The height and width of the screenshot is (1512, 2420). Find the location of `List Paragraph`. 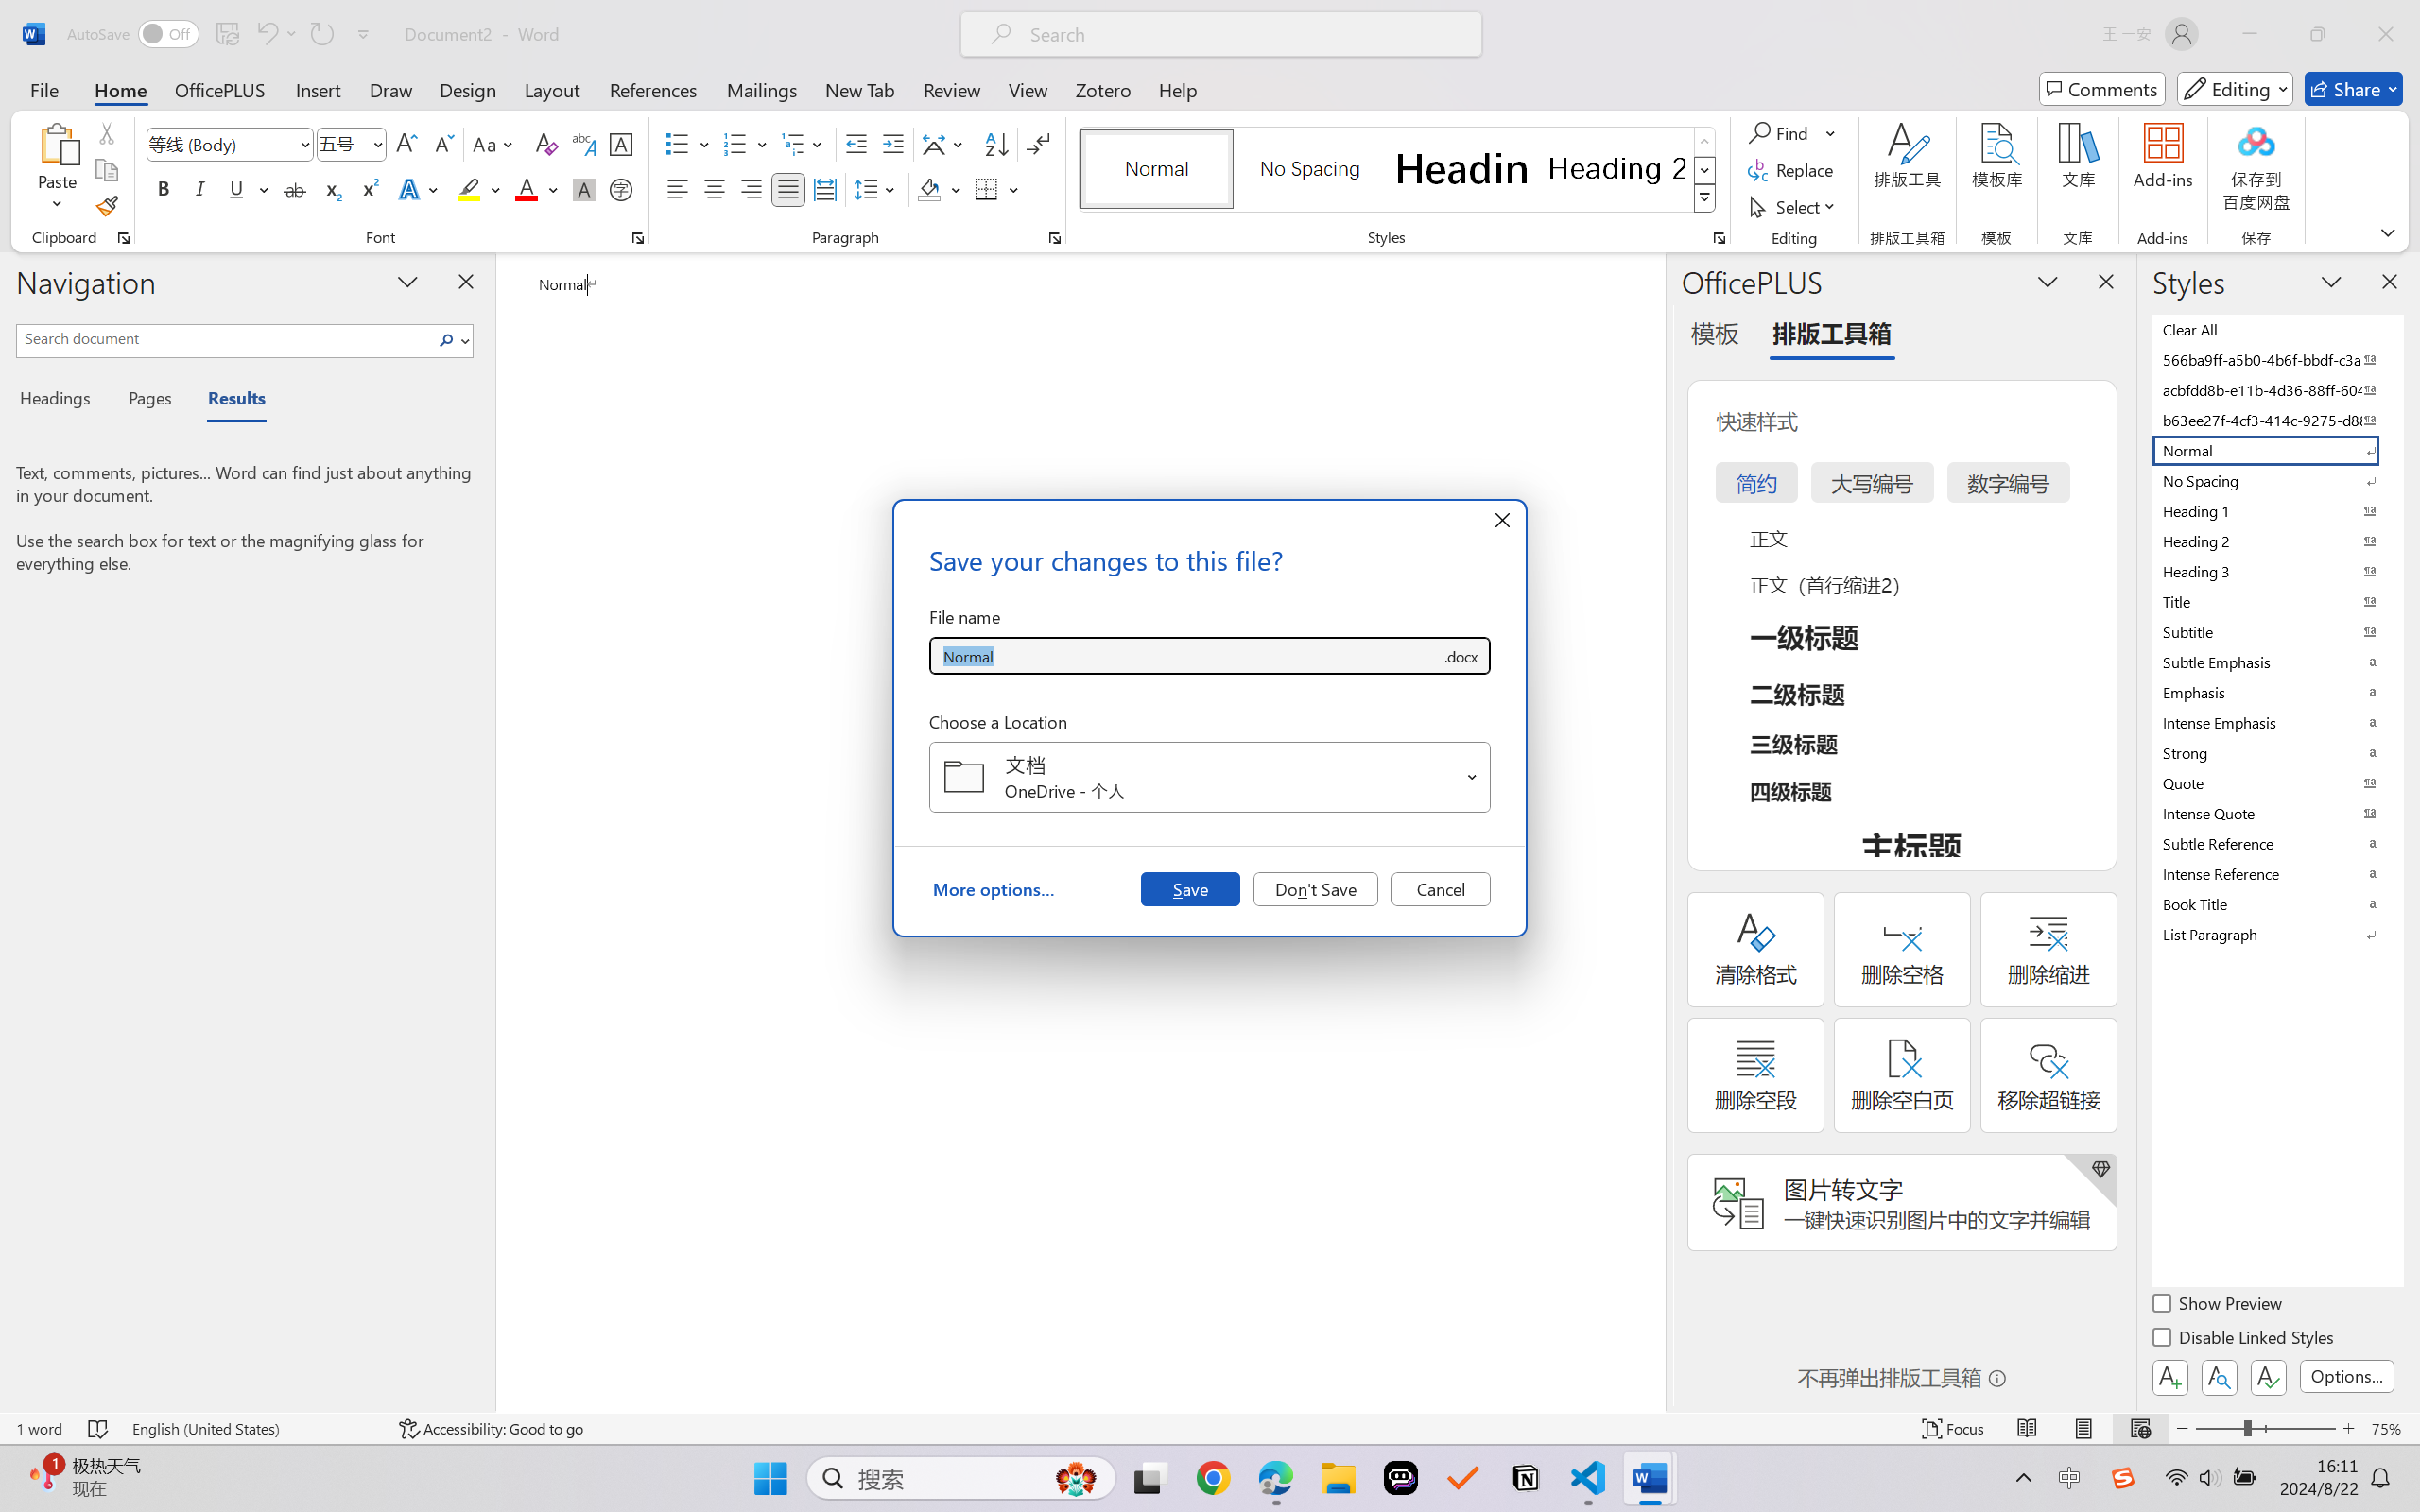

List Paragraph is located at coordinates (2276, 934).